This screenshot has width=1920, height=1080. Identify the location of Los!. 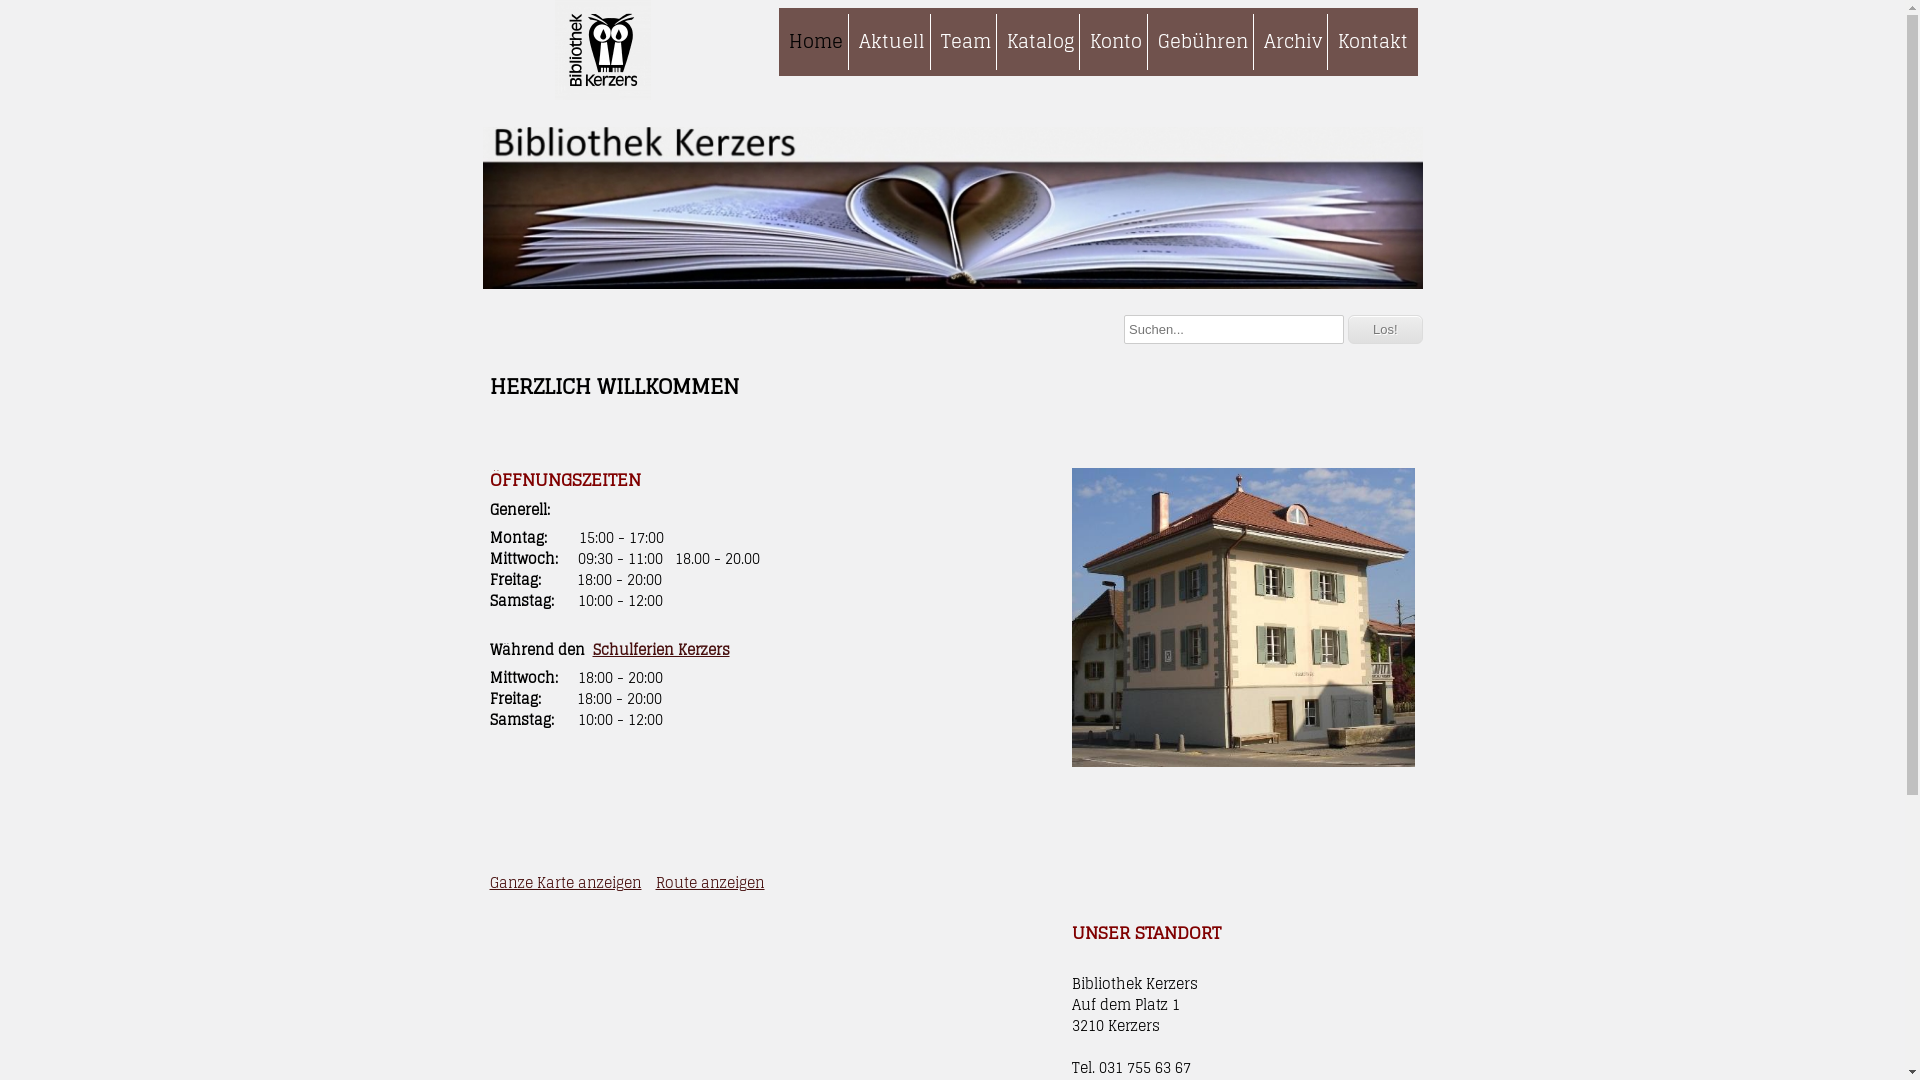
(1386, 330).